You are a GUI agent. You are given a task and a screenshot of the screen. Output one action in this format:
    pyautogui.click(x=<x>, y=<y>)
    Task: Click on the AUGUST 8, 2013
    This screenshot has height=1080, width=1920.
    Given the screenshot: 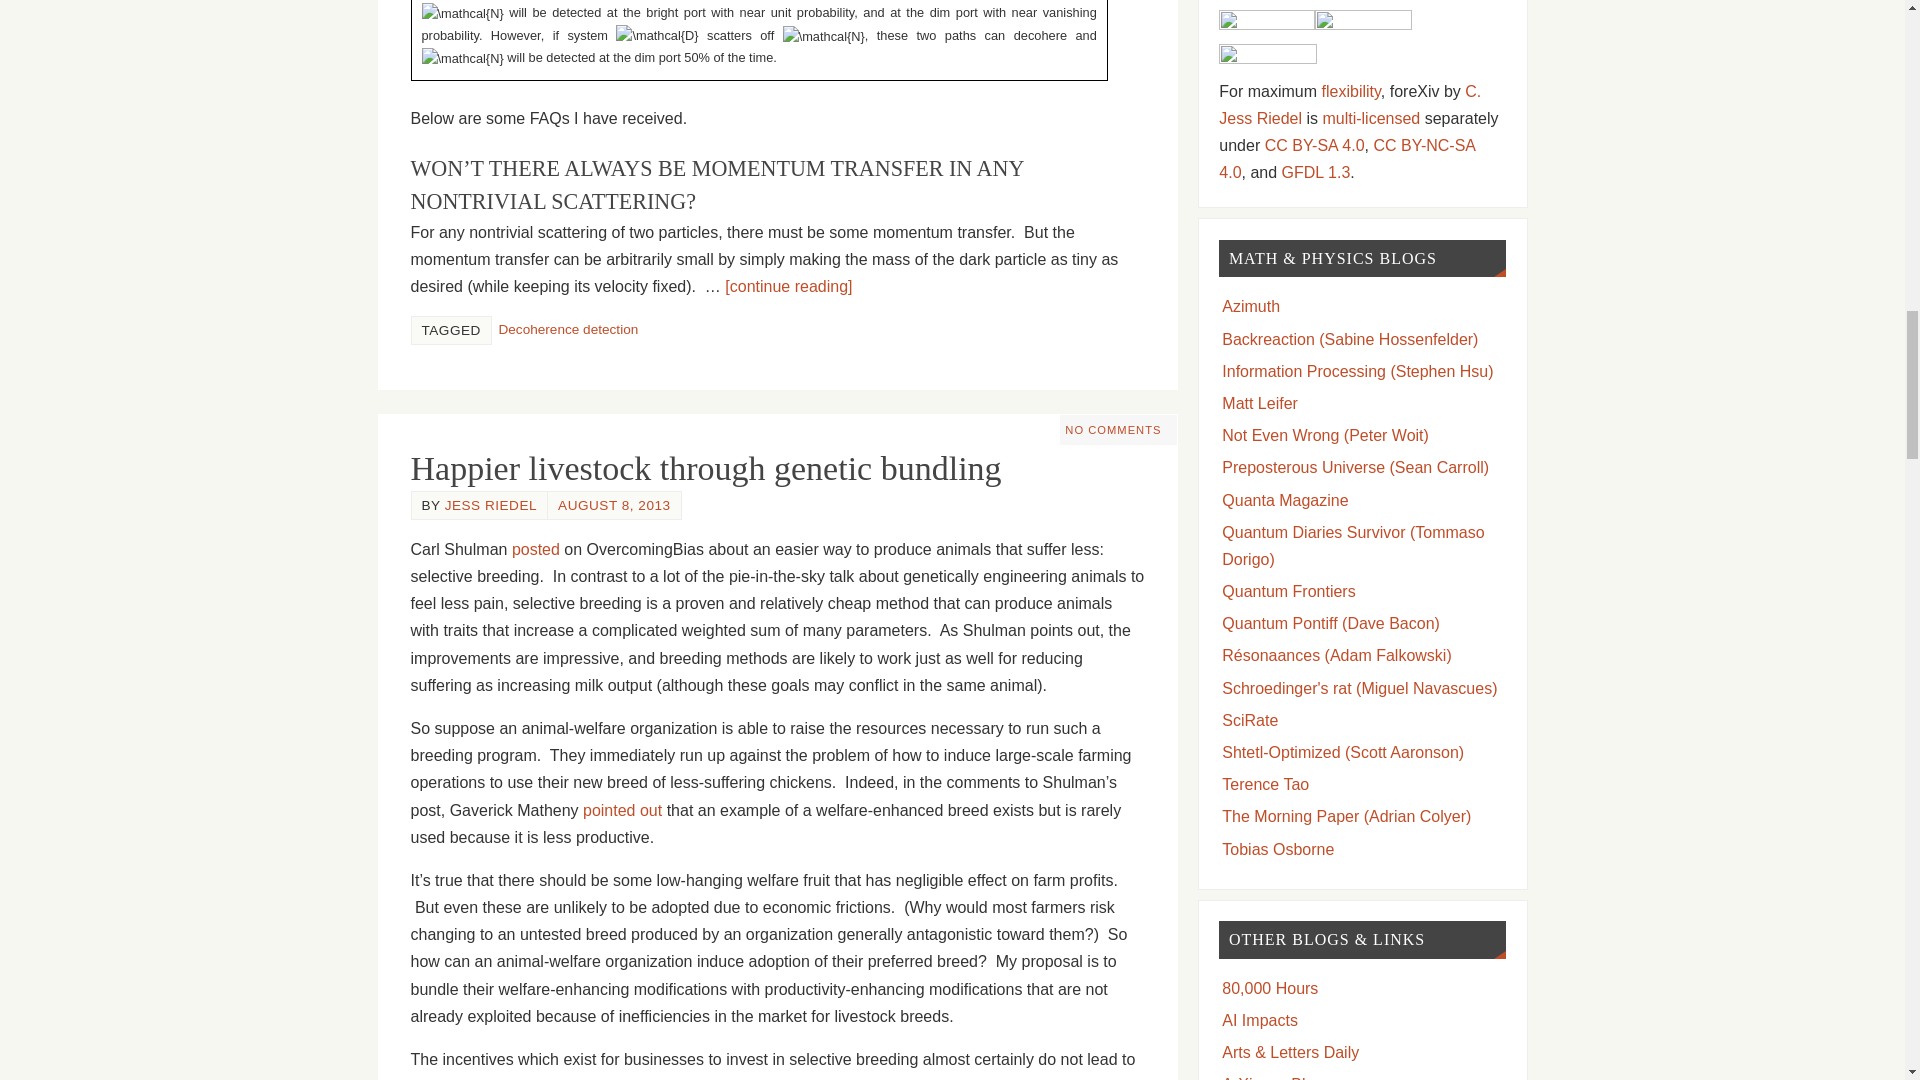 What is the action you would take?
    pyautogui.click(x=614, y=505)
    